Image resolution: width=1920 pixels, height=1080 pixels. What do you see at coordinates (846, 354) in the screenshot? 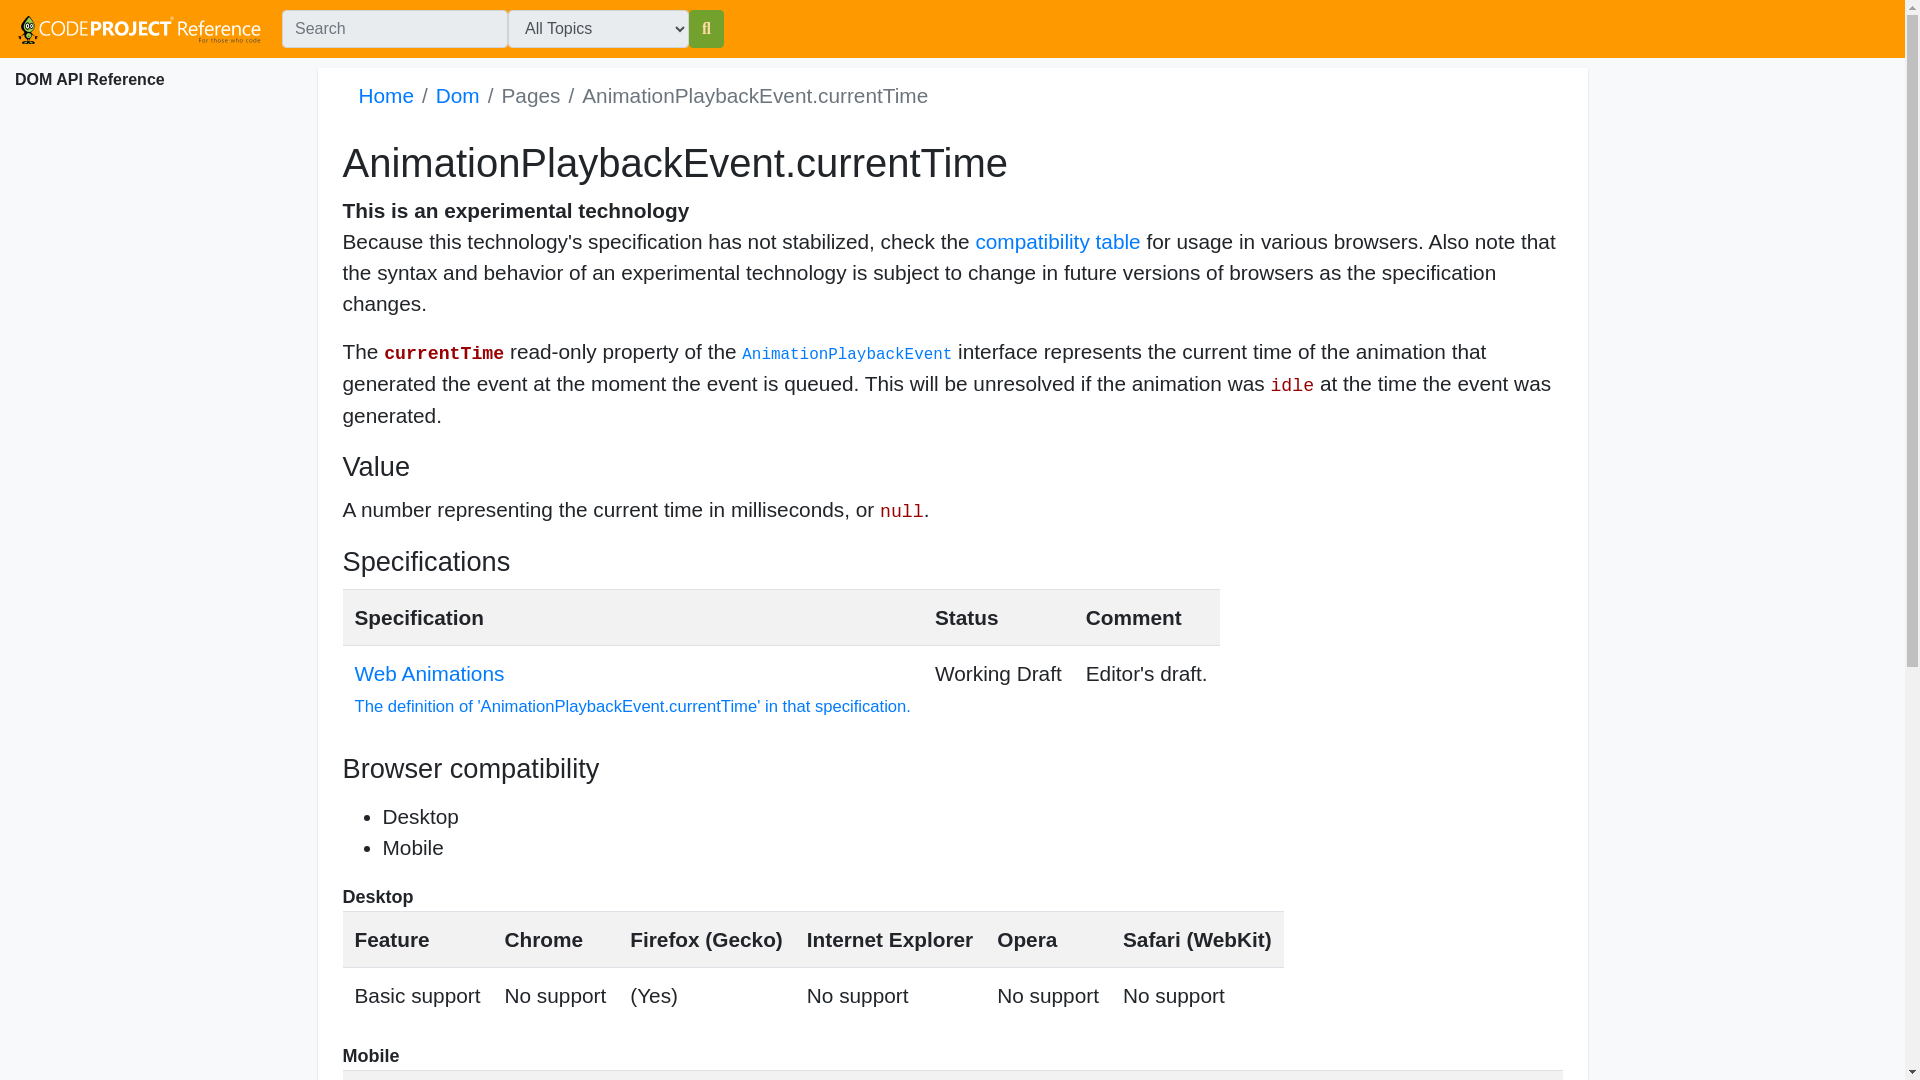
I see `AnimationPlaybackEvent` at bounding box center [846, 354].